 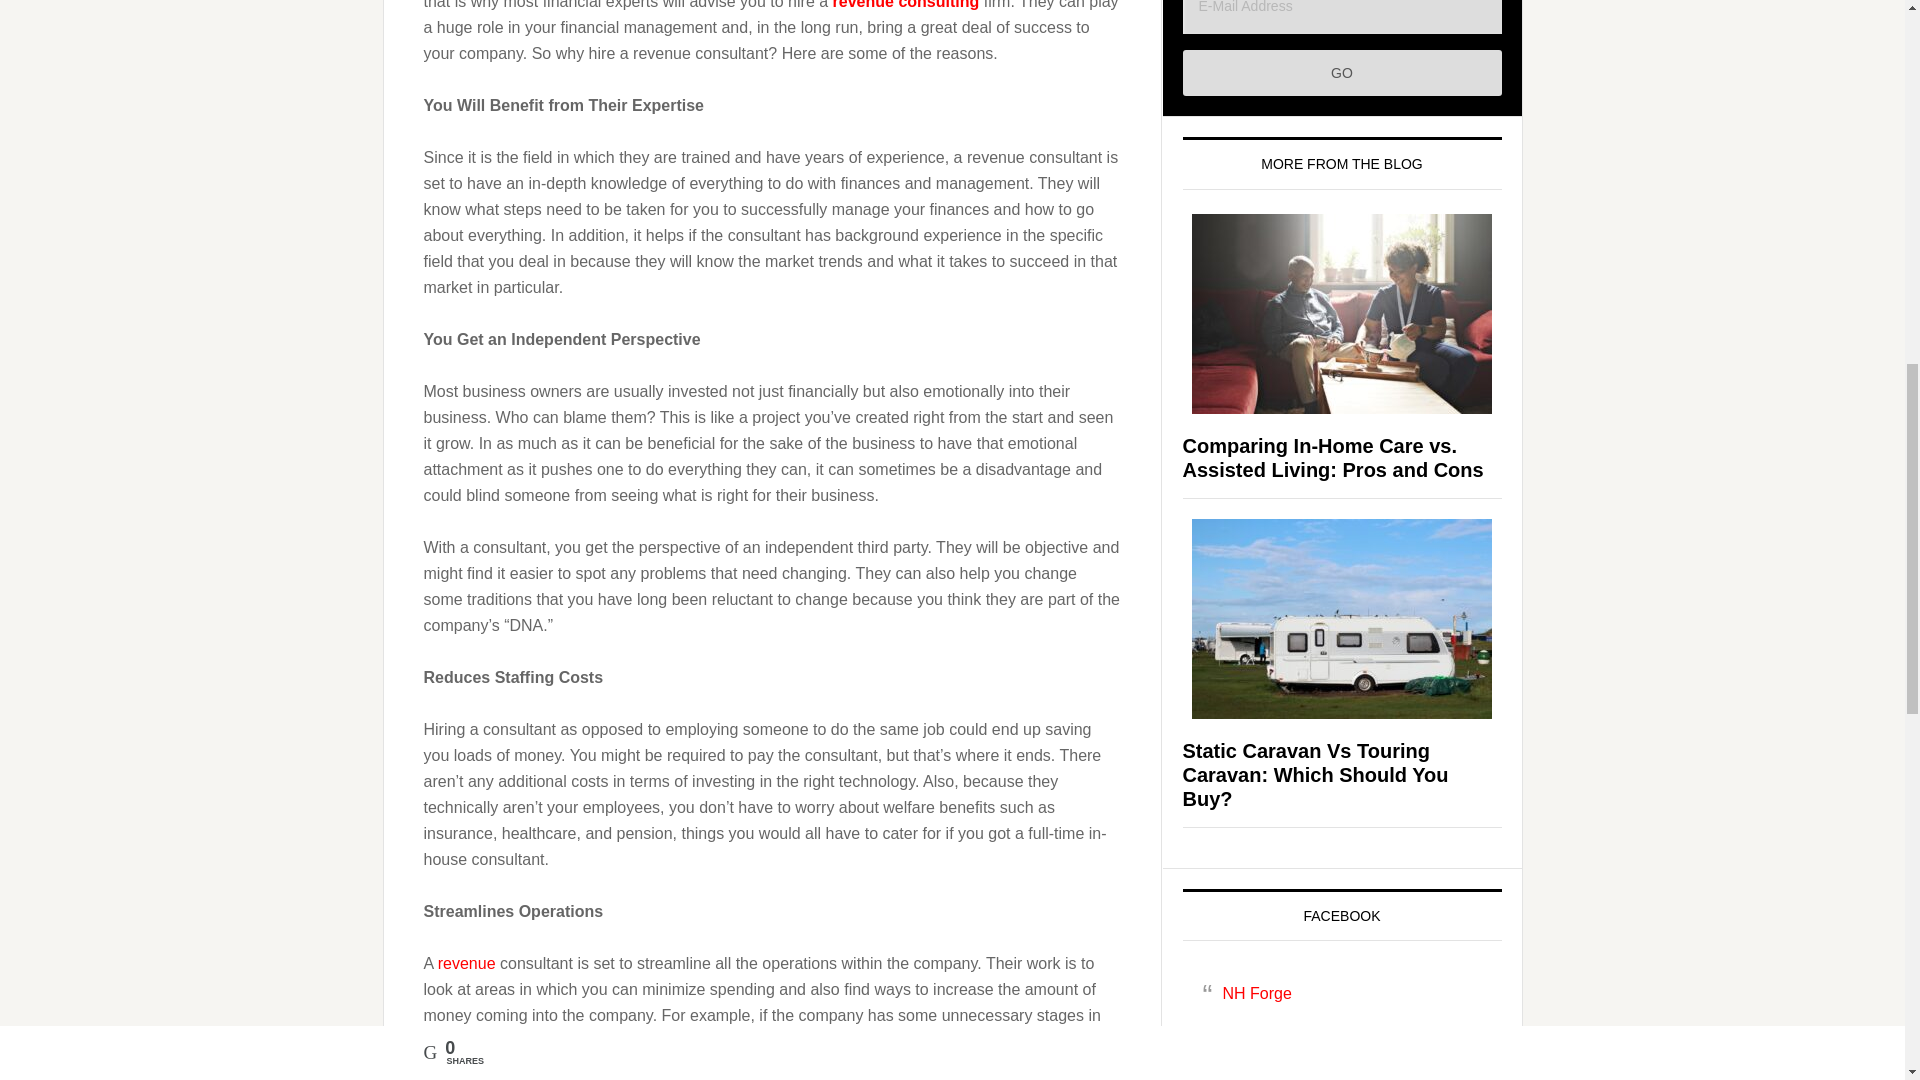 I want to click on Go, so click(x=1342, y=72).